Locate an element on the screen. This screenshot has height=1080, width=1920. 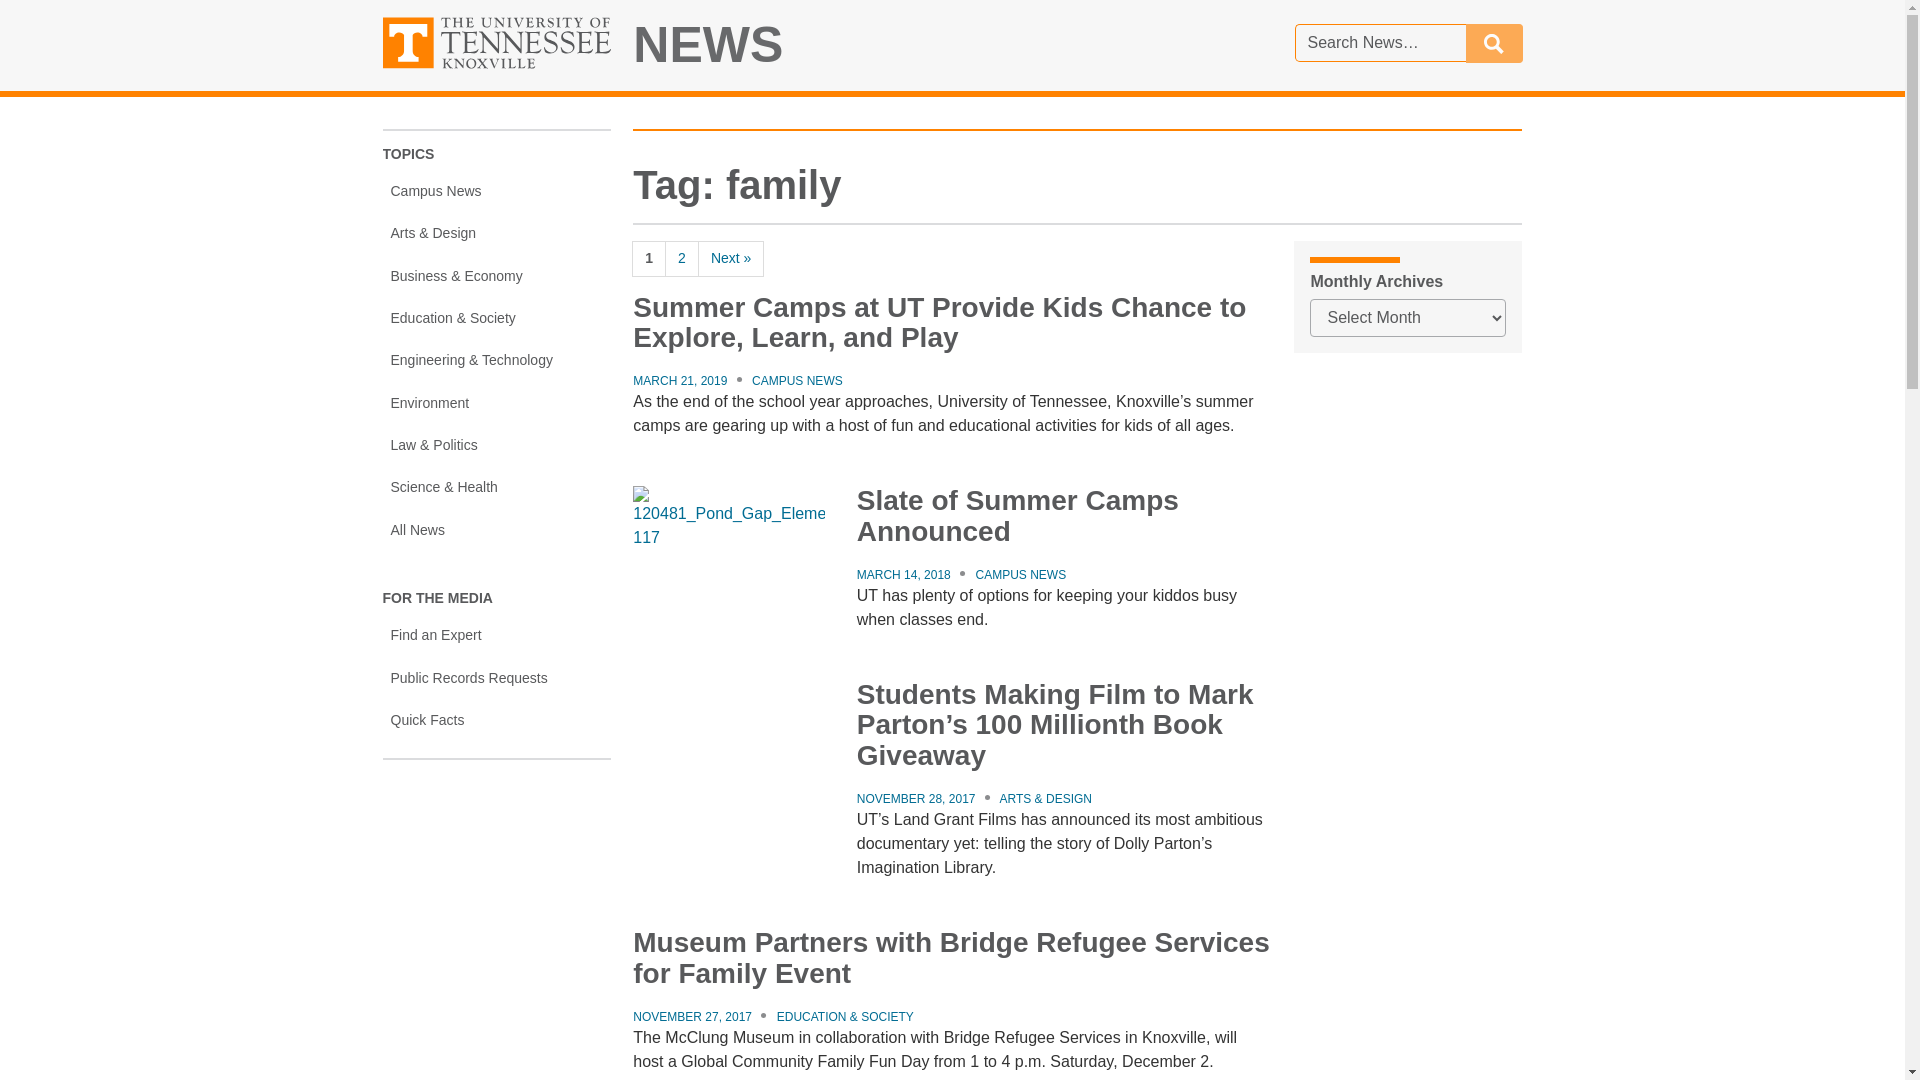
imag library 1 is located at coordinates (728, 744).